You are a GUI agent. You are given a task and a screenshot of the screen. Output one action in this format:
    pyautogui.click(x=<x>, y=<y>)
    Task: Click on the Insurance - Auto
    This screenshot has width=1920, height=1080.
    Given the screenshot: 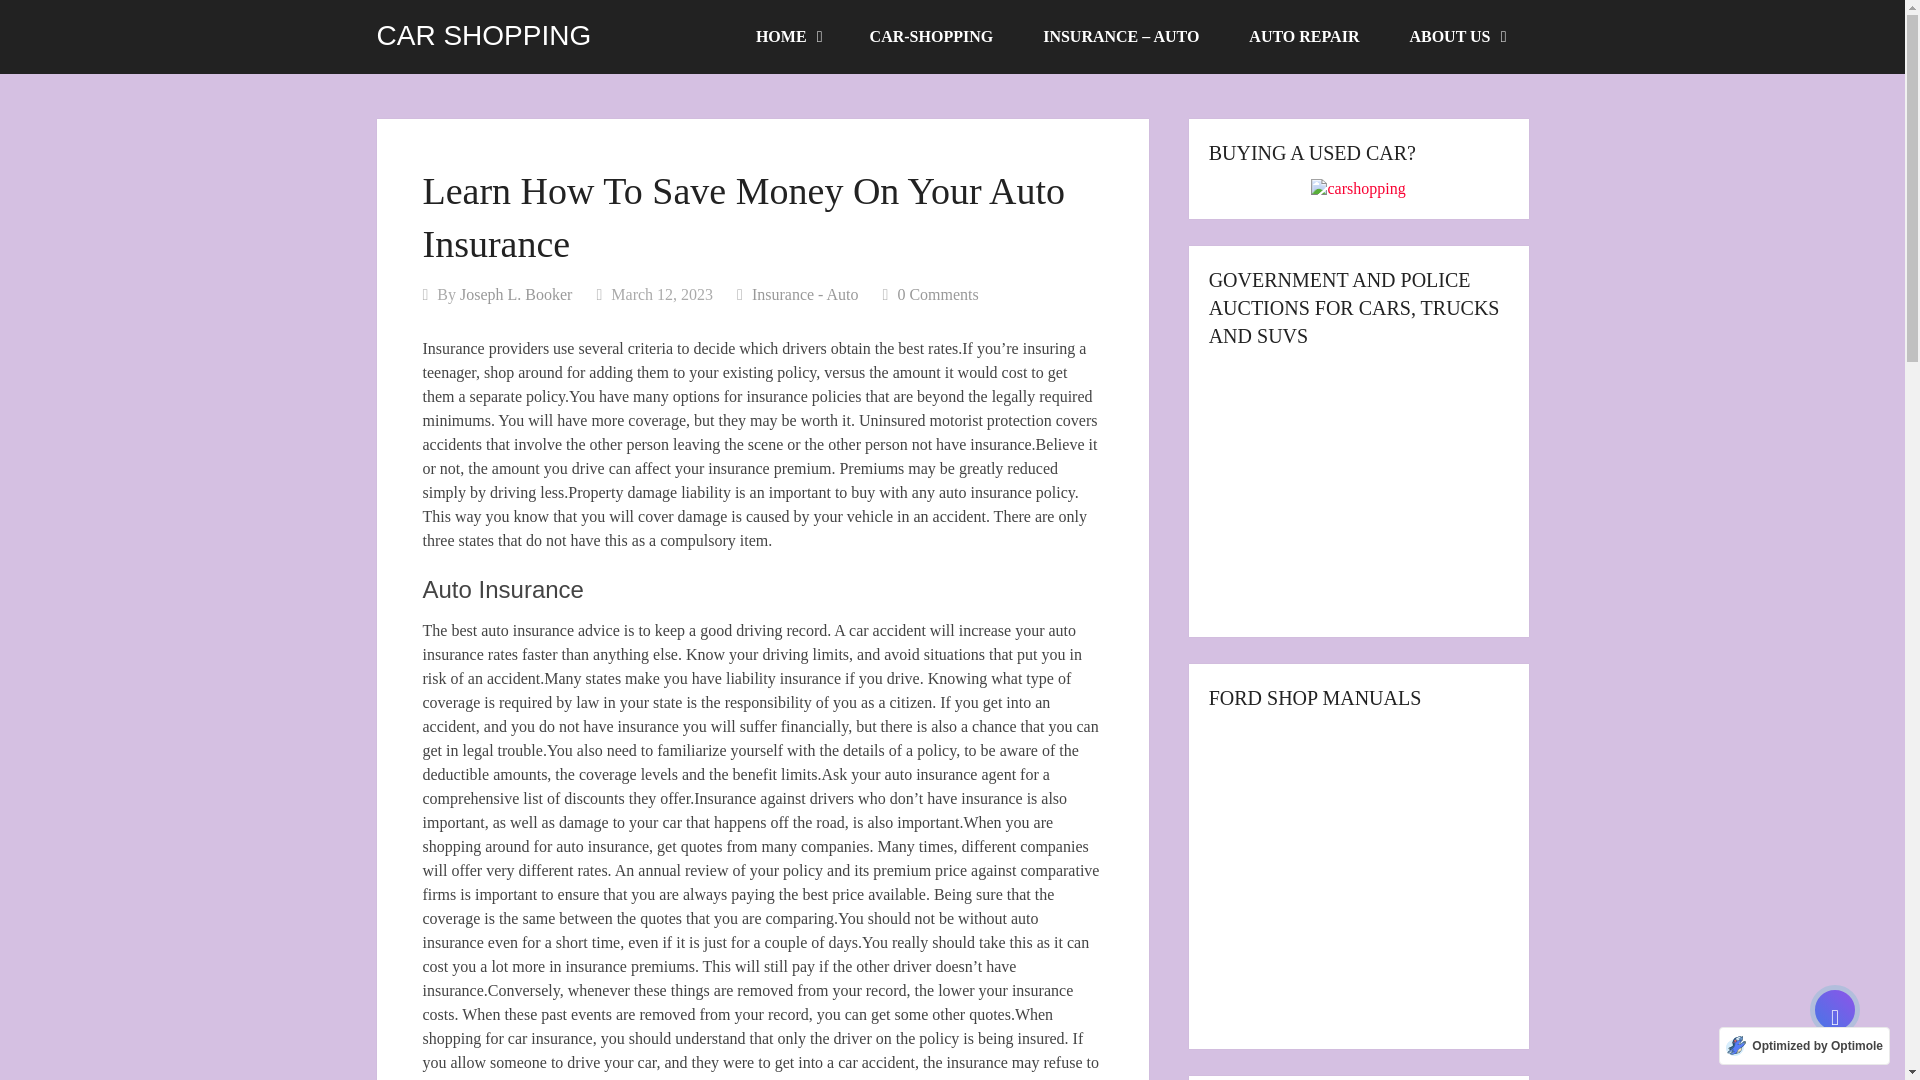 What is the action you would take?
    pyautogui.click(x=805, y=294)
    